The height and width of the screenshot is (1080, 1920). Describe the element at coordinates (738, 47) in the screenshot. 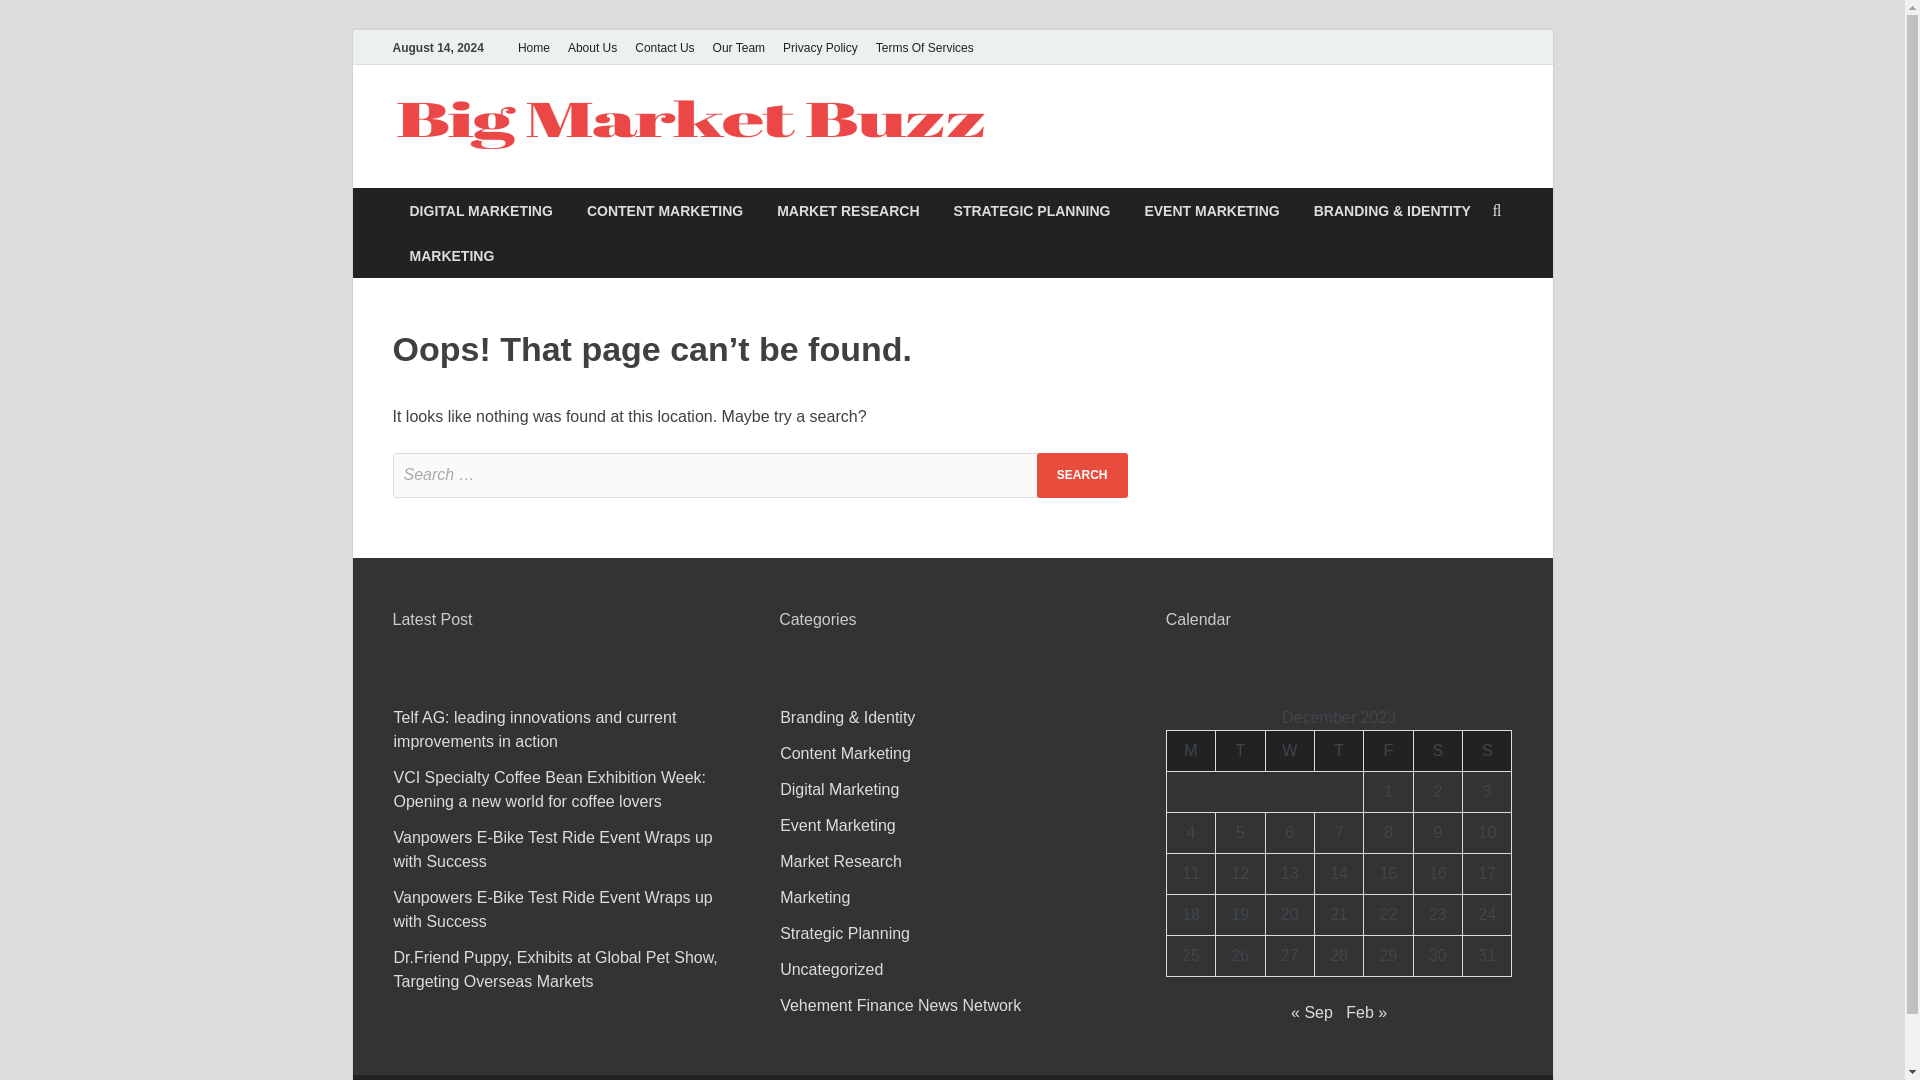

I see `Our Team` at that location.